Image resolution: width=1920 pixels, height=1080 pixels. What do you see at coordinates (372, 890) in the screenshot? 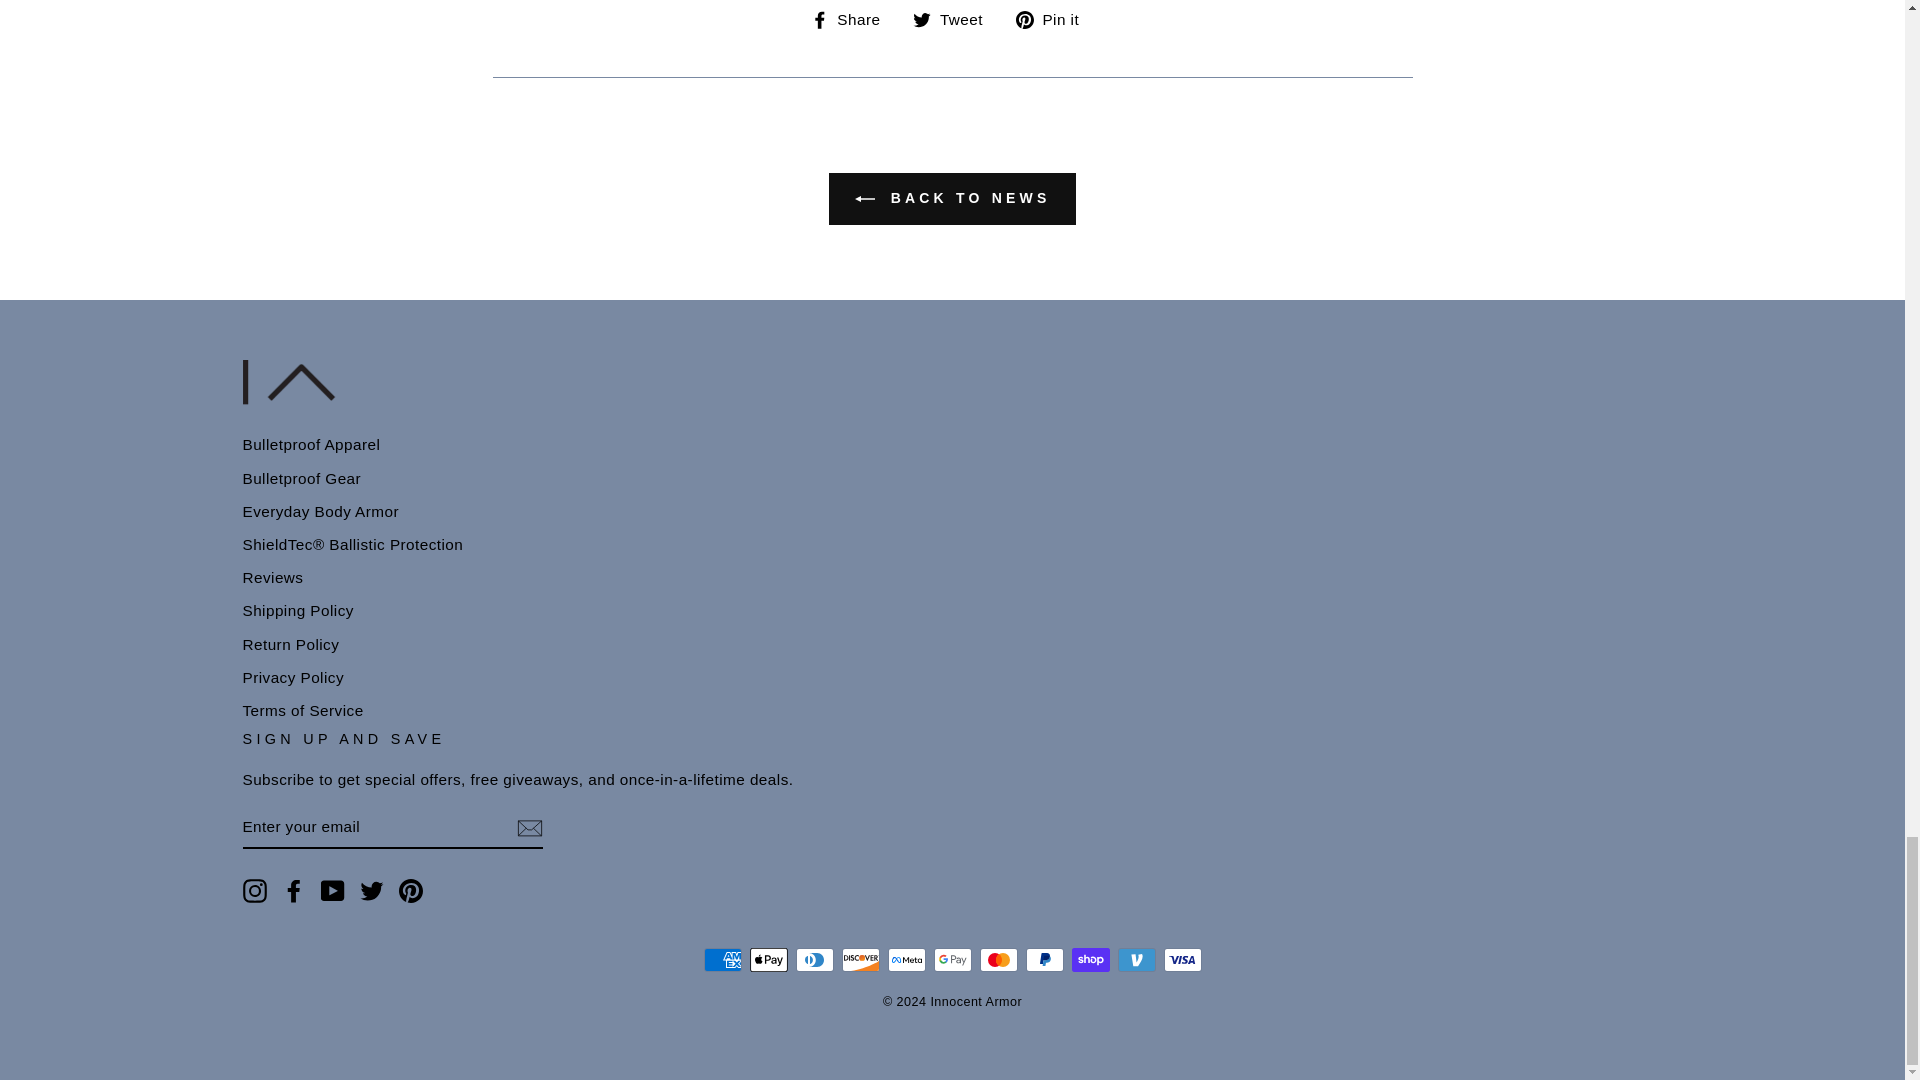
I see `Innocent Armor on Twitter` at bounding box center [372, 890].